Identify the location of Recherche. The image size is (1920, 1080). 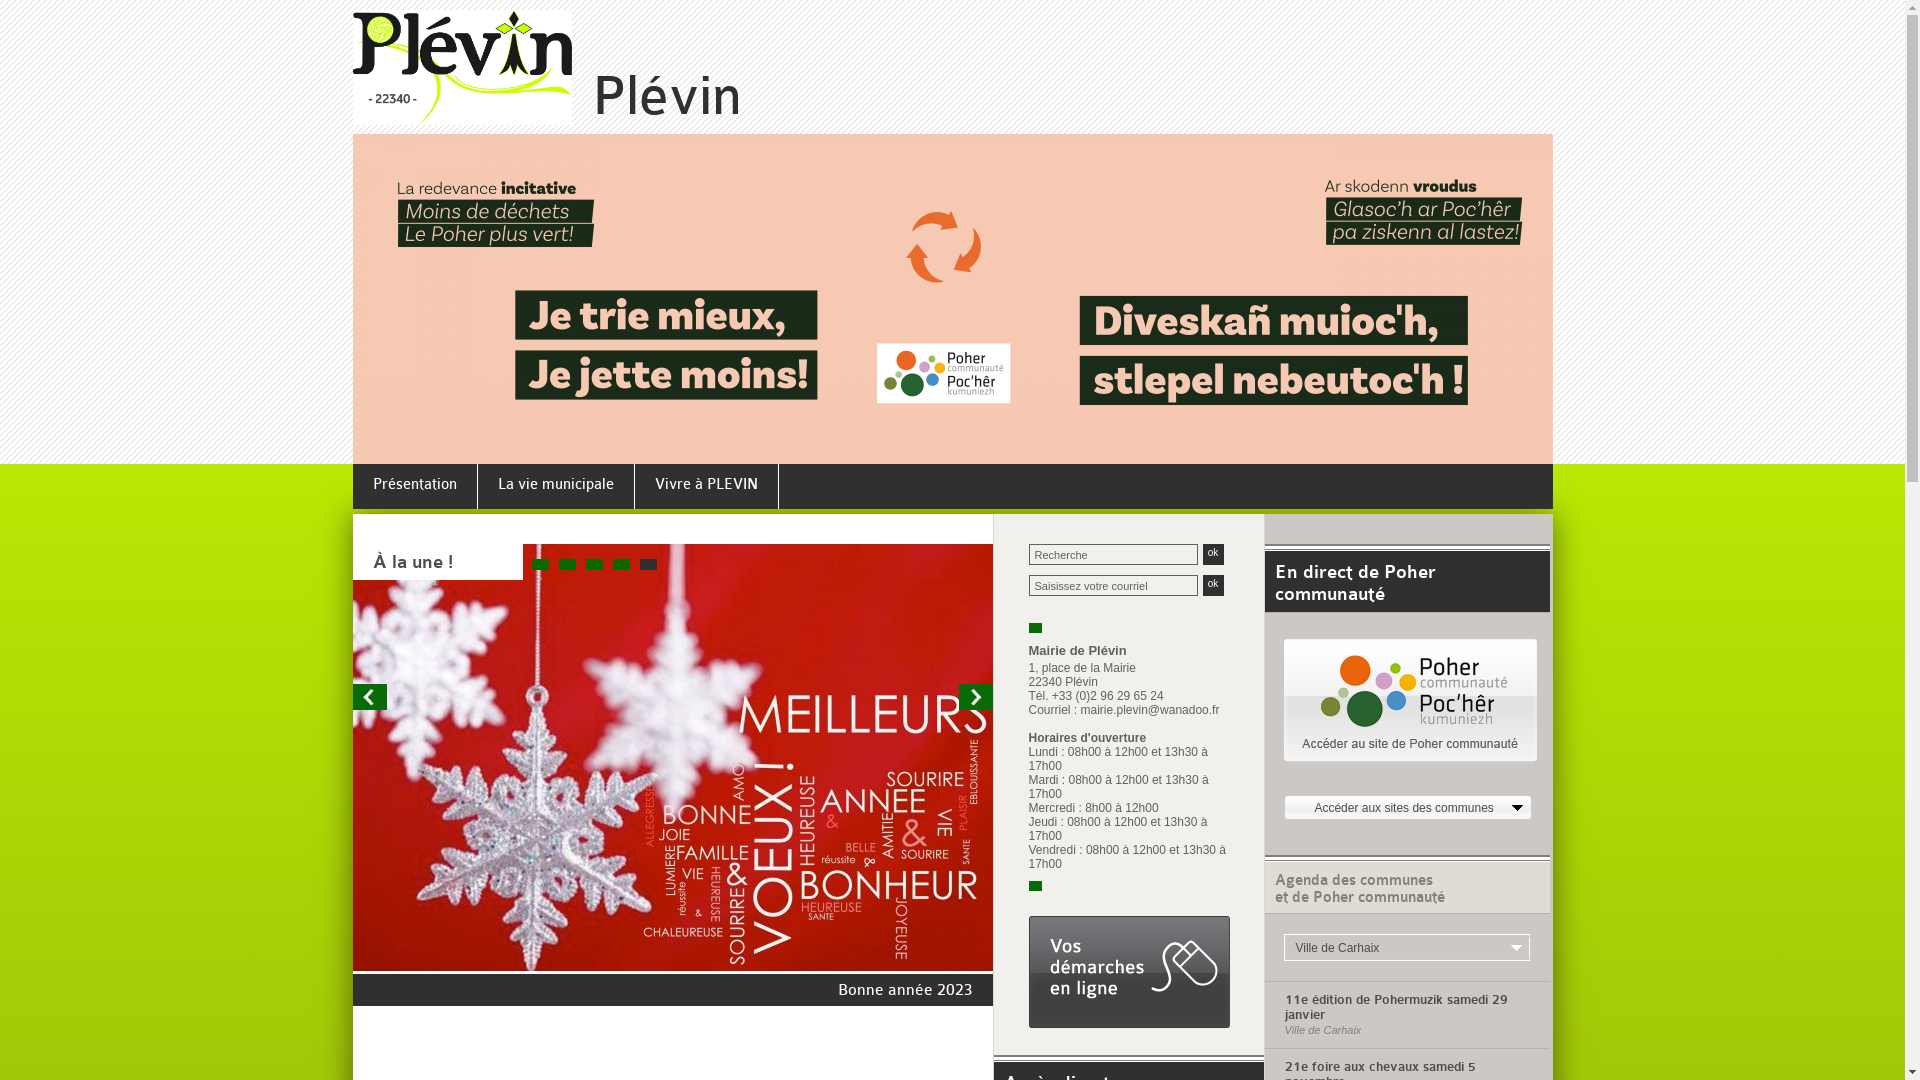
(1112, 554).